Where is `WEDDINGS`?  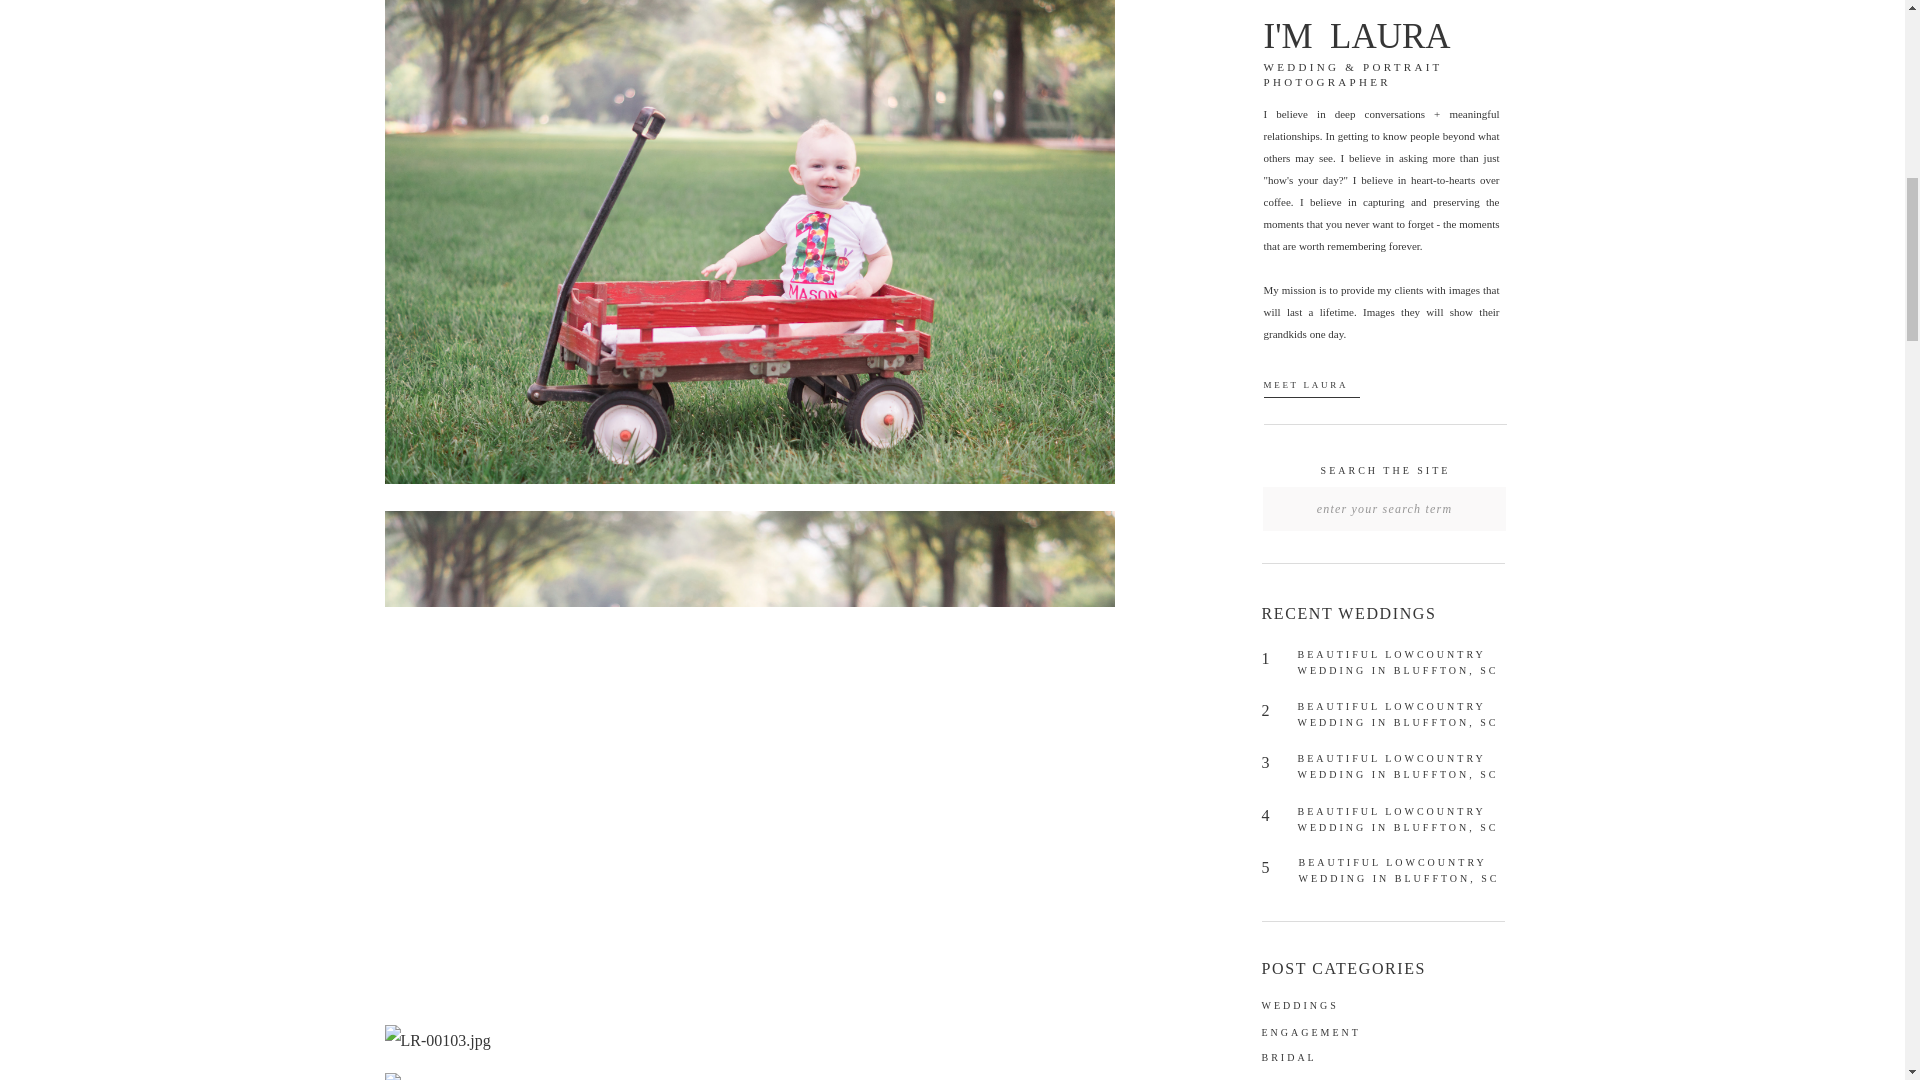
WEDDINGS is located at coordinates (1335, 1005).